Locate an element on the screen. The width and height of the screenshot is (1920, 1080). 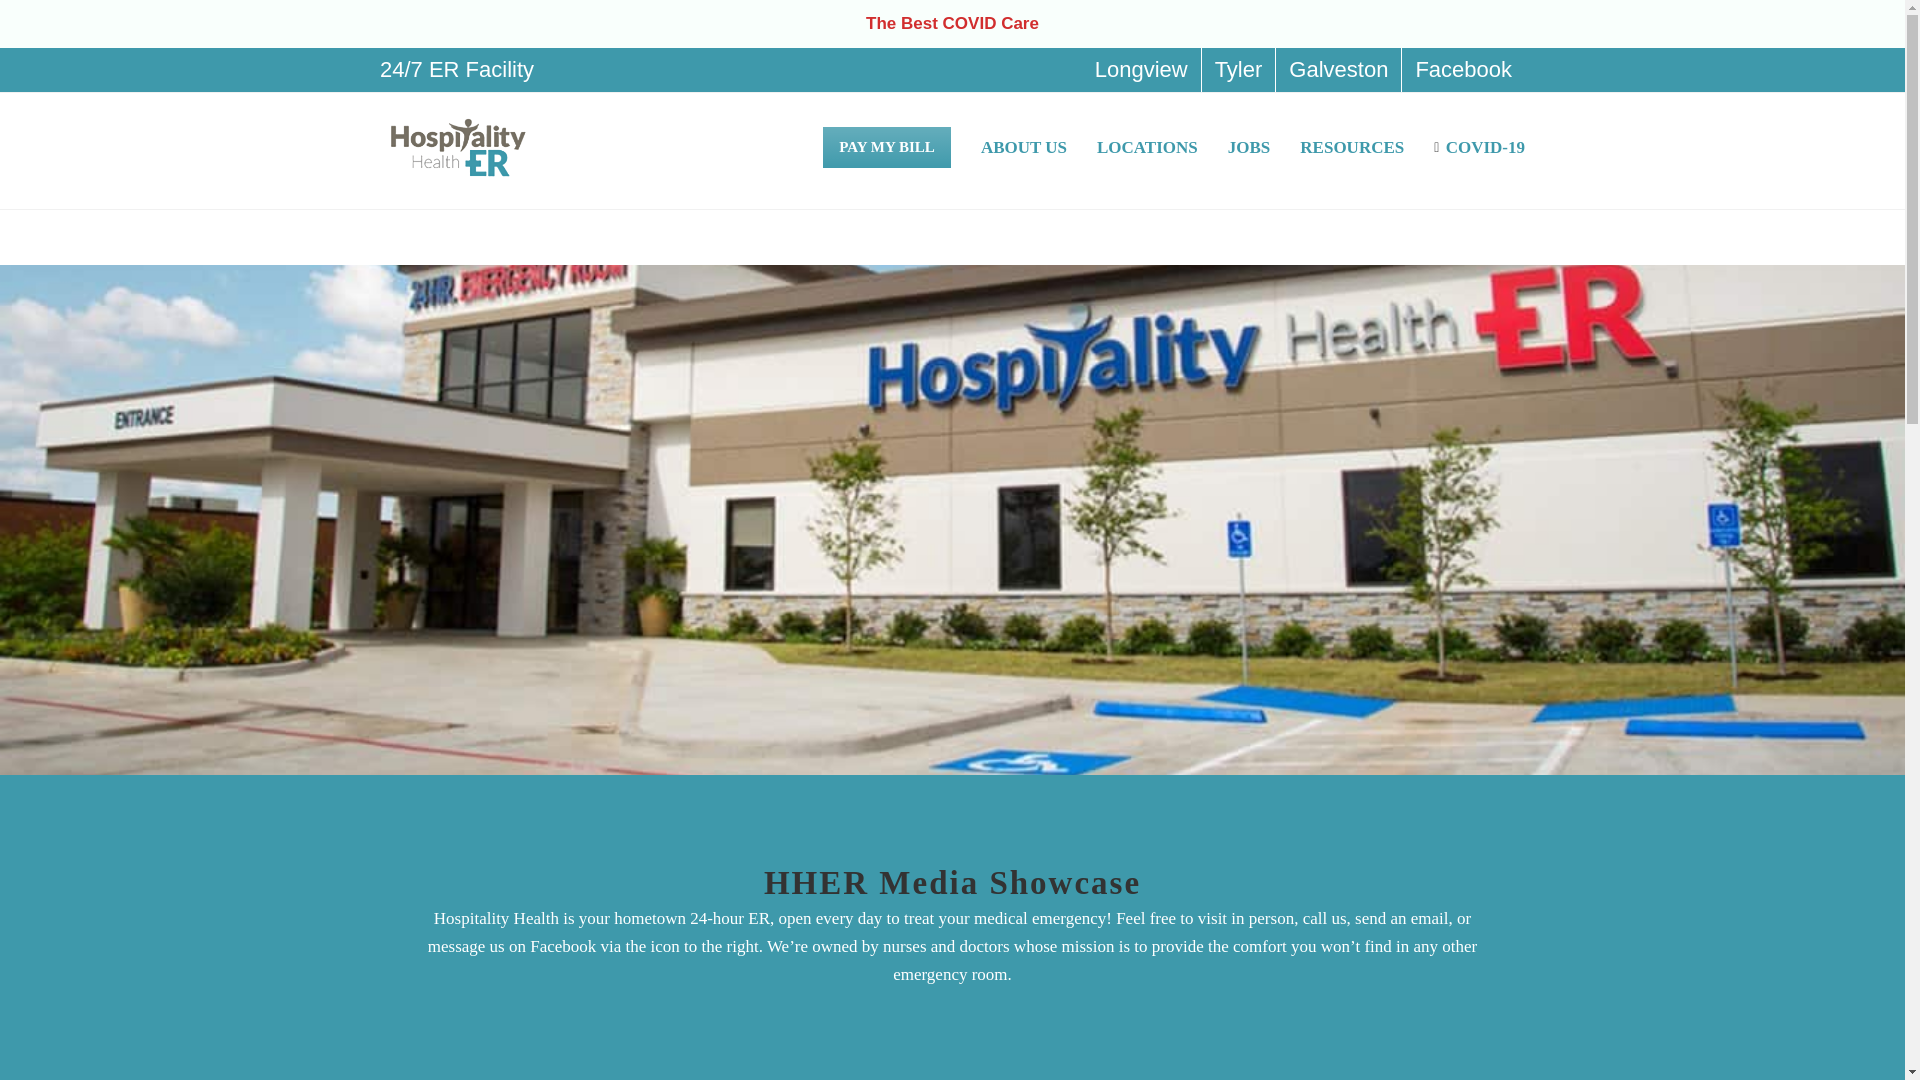
RESOURCES is located at coordinates (1351, 145).